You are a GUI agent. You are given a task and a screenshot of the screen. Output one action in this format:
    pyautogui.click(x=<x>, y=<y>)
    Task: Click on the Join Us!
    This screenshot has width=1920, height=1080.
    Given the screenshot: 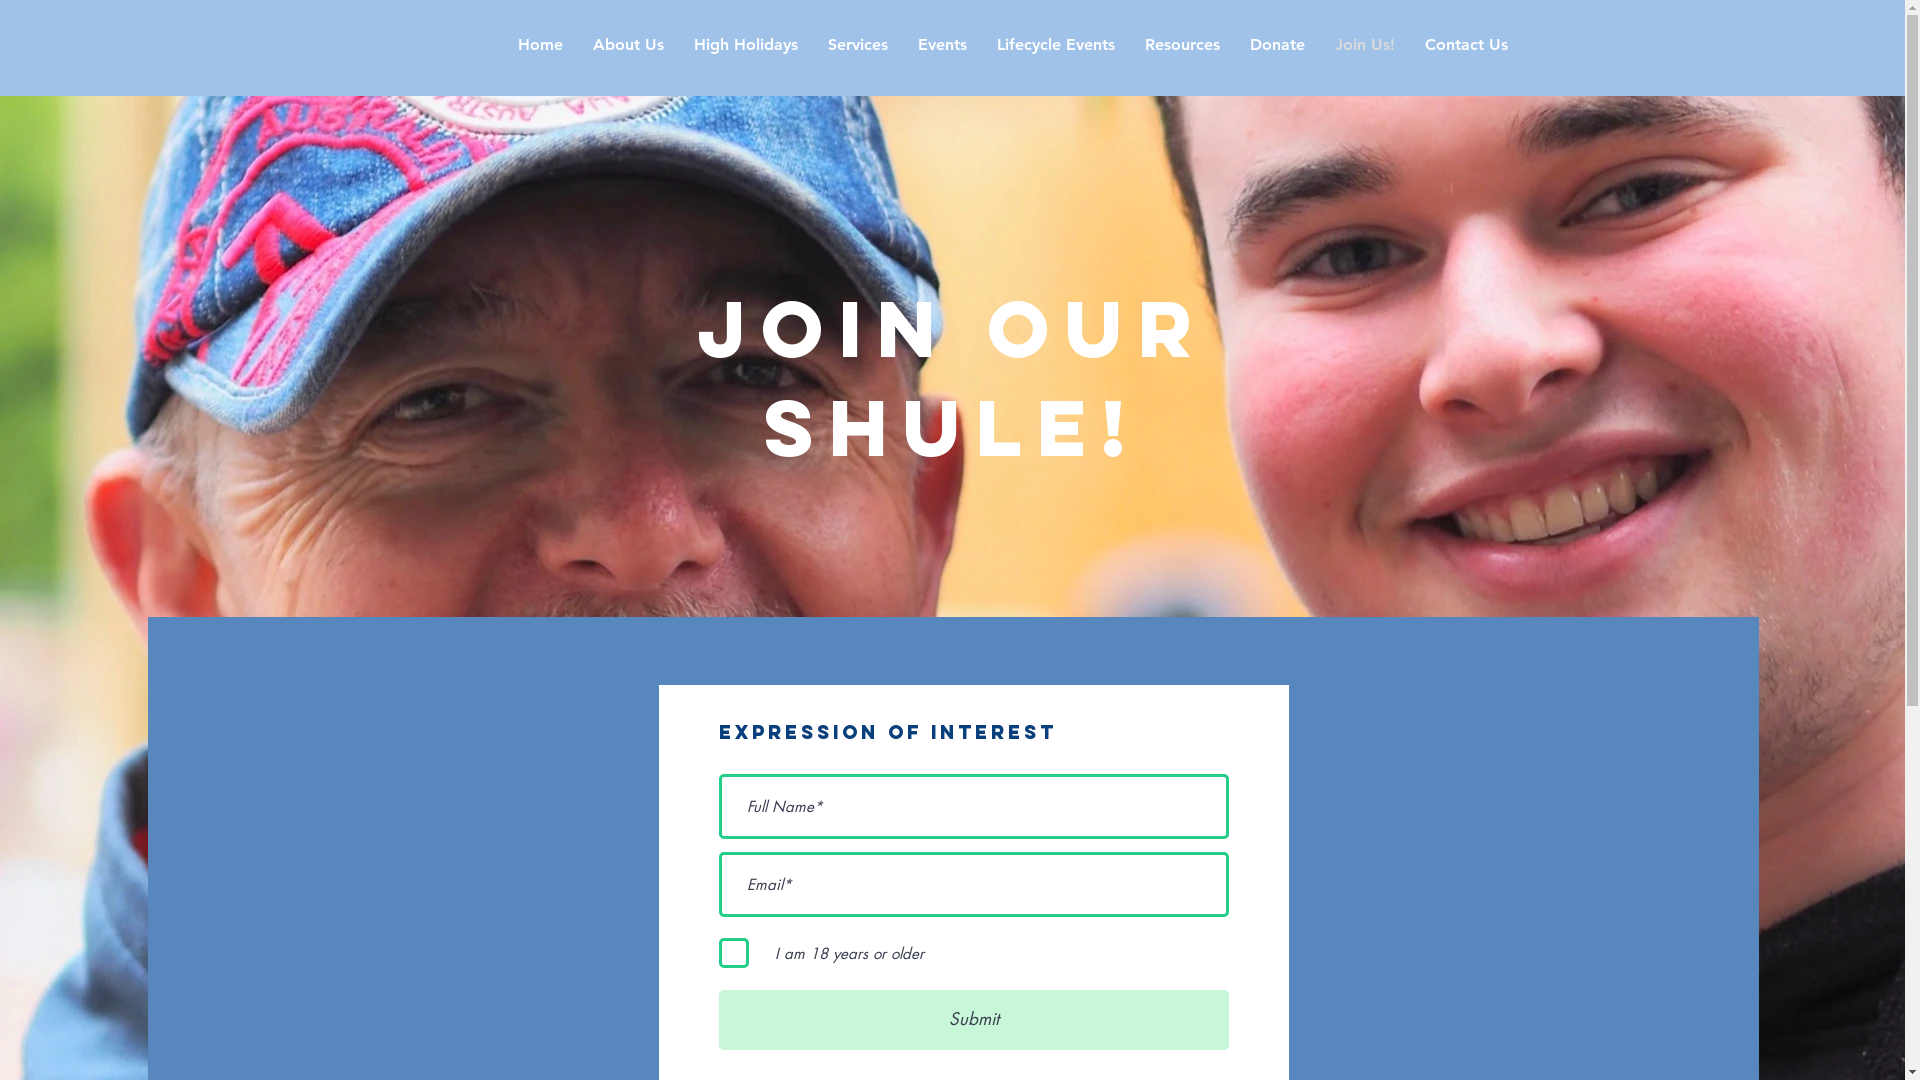 What is the action you would take?
    pyautogui.click(x=1365, y=45)
    